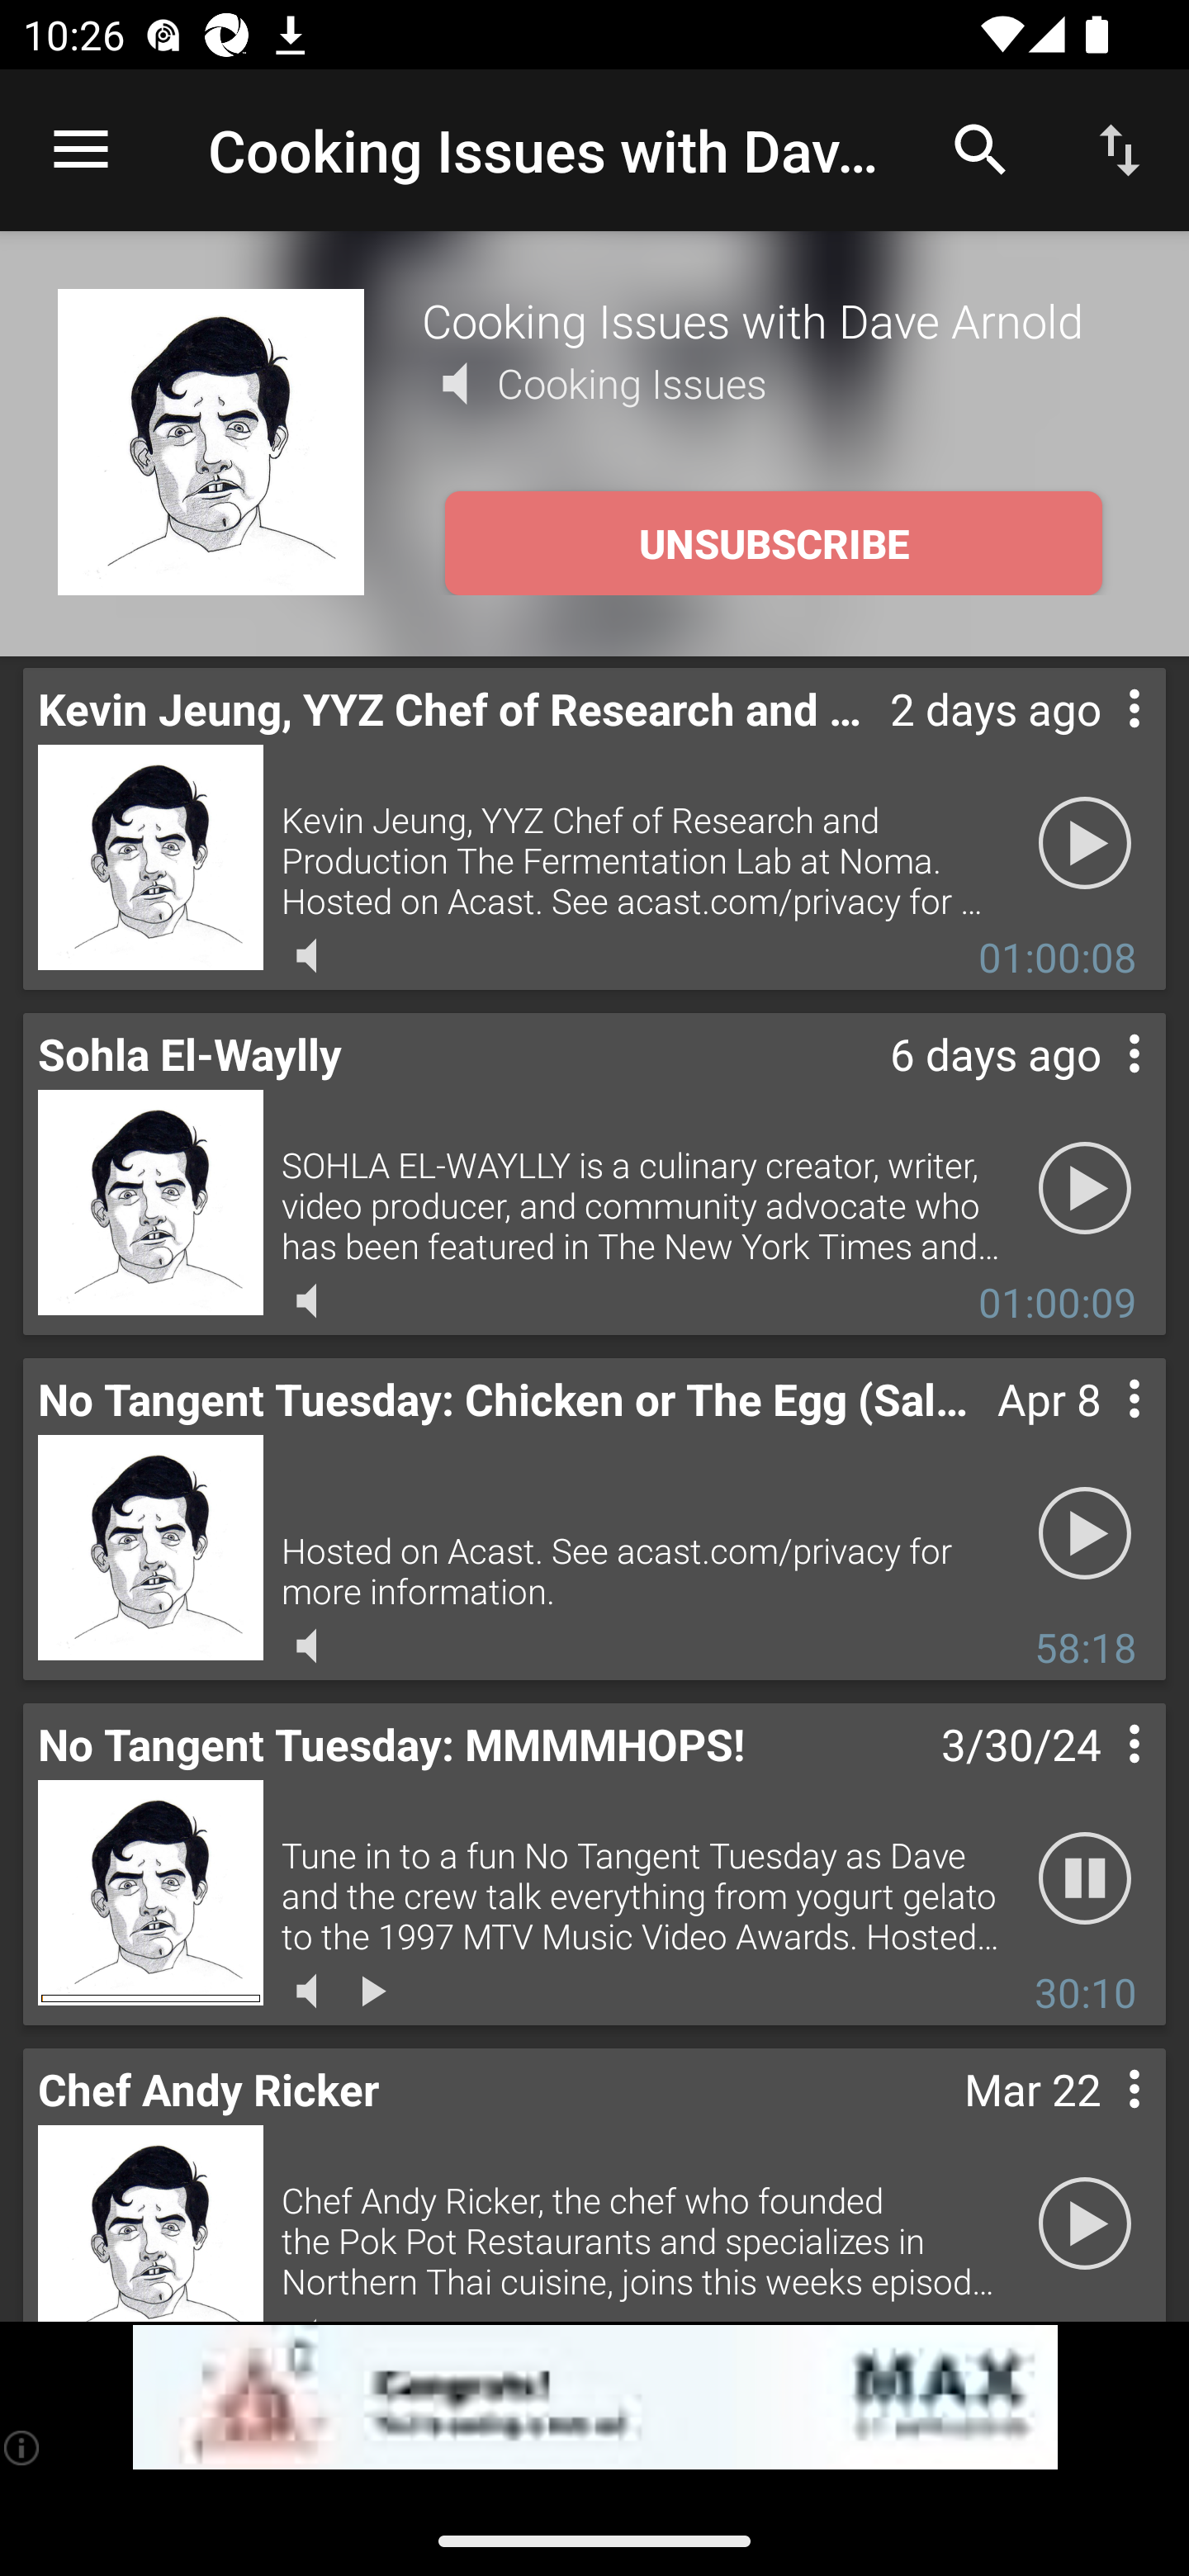 The height and width of the screenshot is (2576, 1189). I want to click on Search, so click(981, 149).